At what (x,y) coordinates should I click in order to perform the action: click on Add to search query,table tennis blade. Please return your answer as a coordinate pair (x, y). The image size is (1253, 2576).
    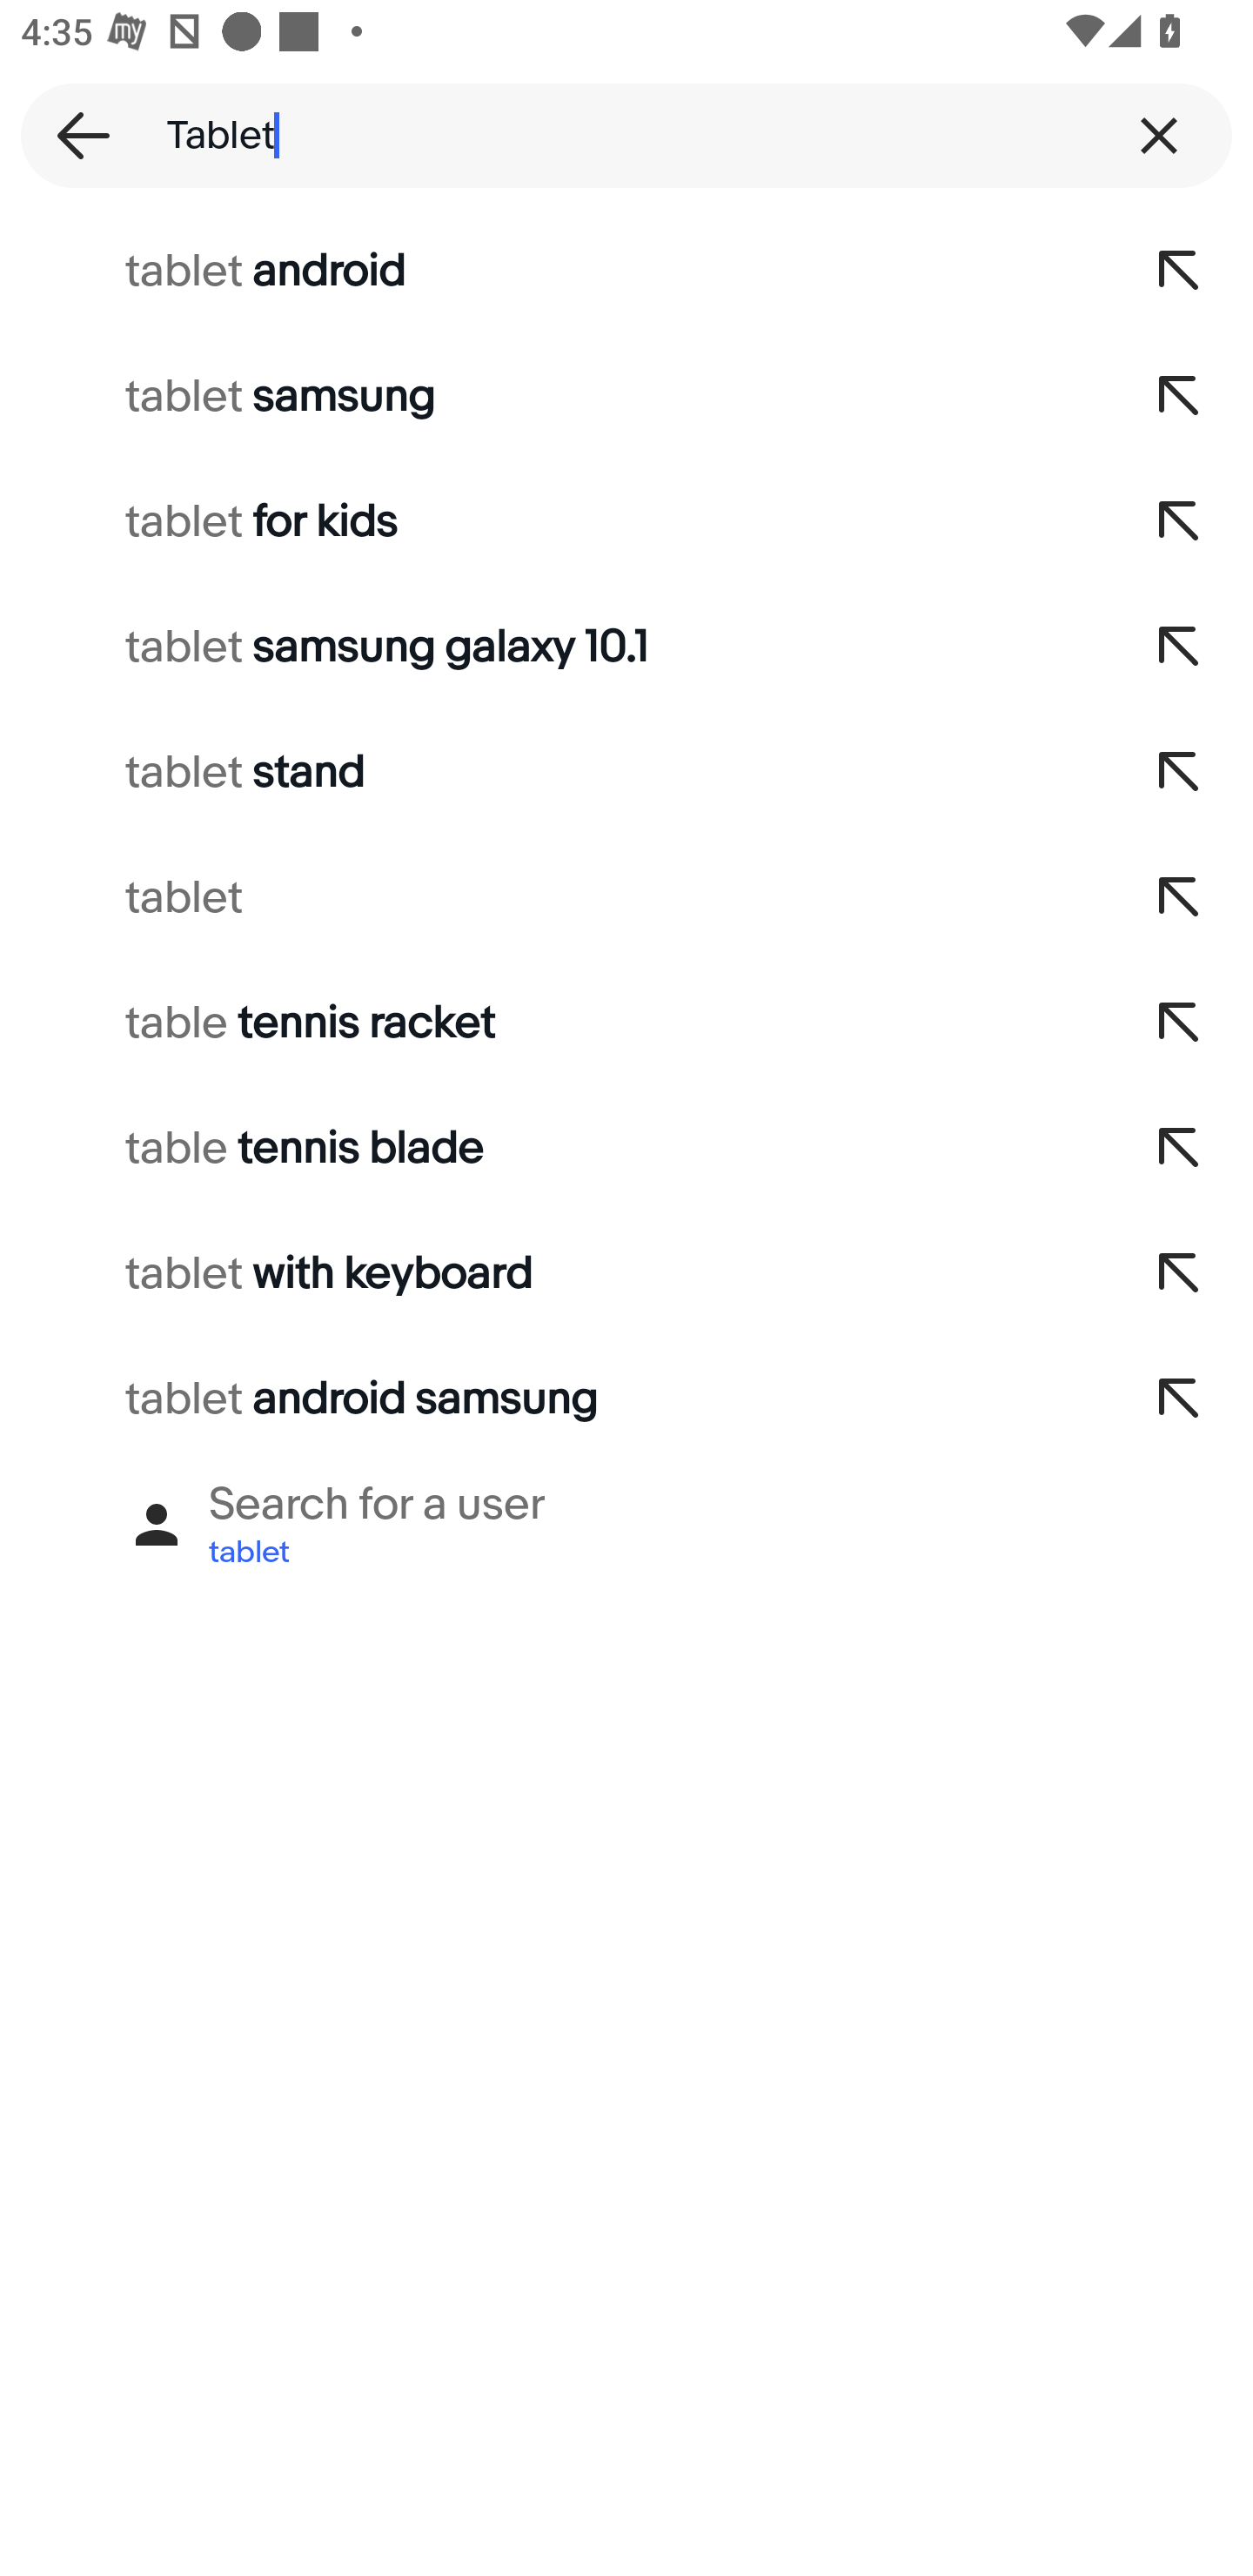
    Looking at the image, I should click on (1180, 1149).